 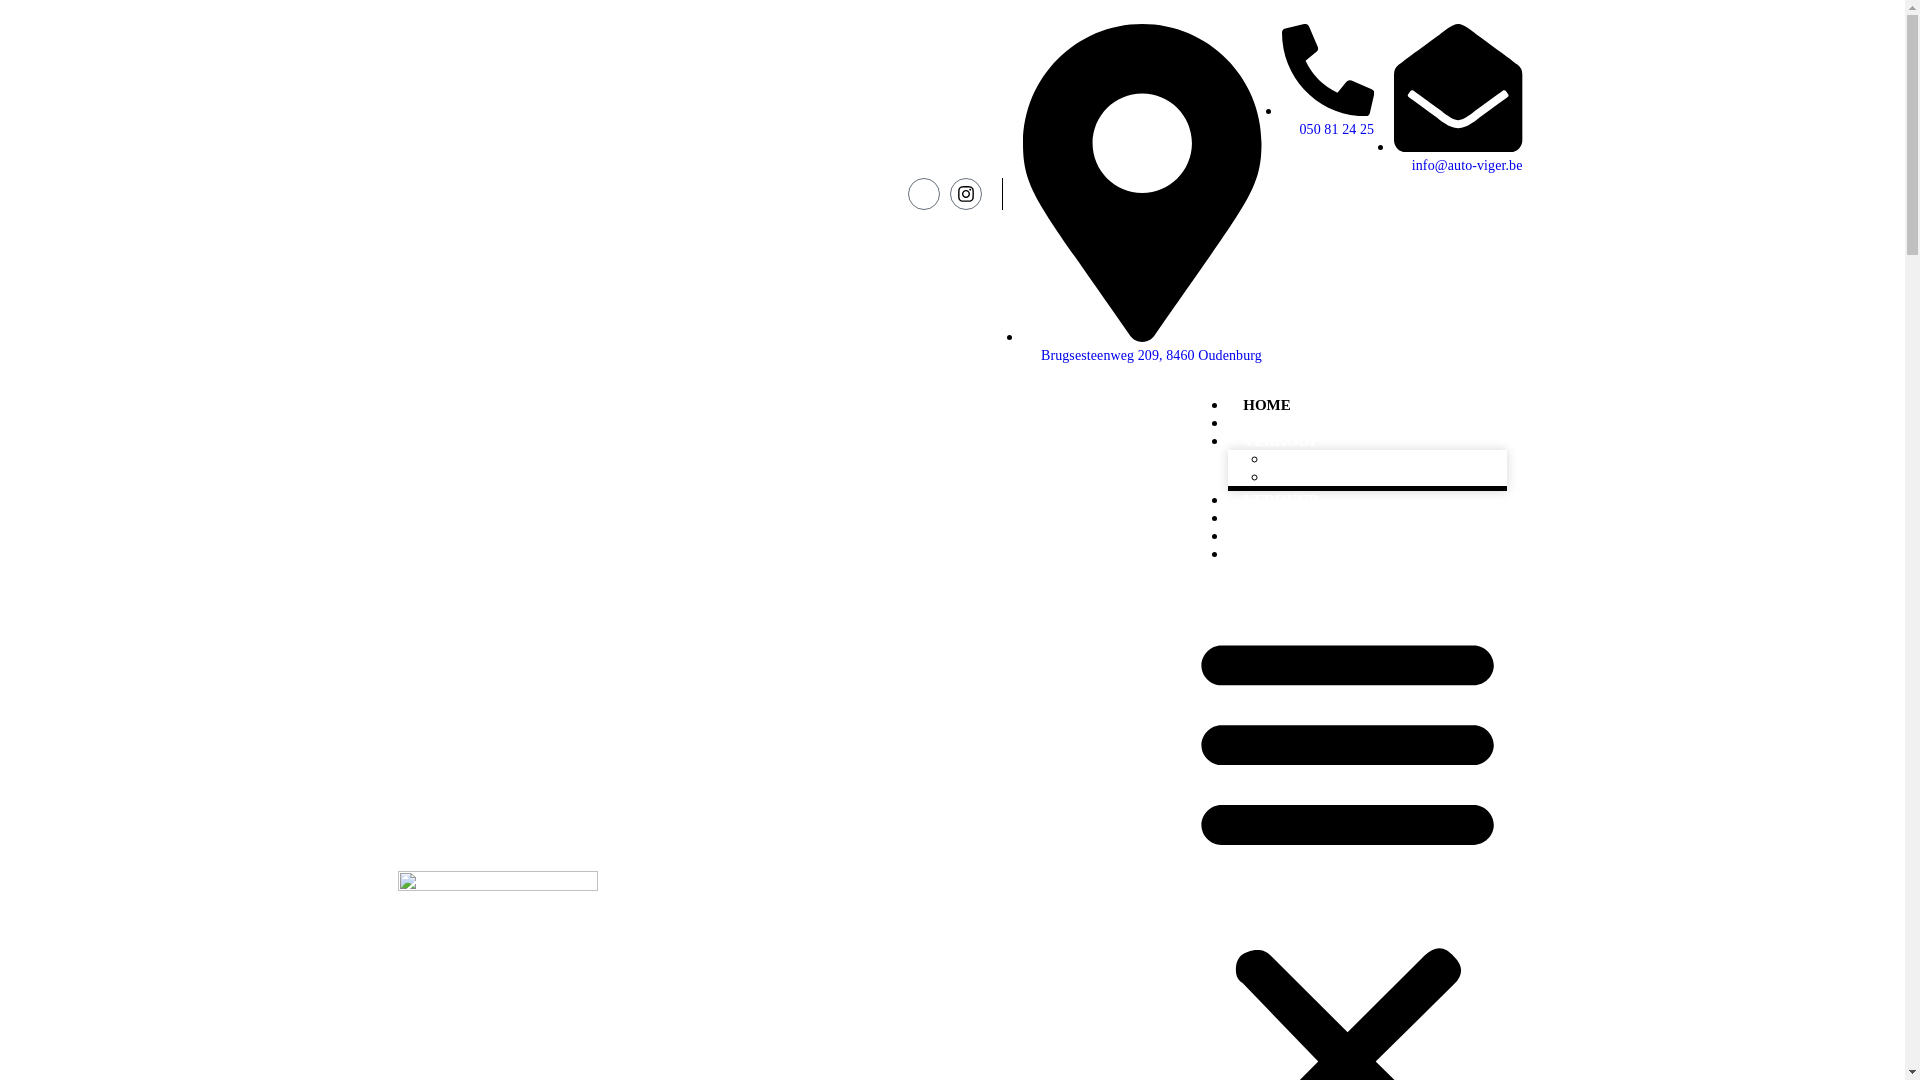 What do you see at coordinates (1465, 156) in the screenshot?
I see `info@auto-viger.be` at bounding box center [1465, 156].